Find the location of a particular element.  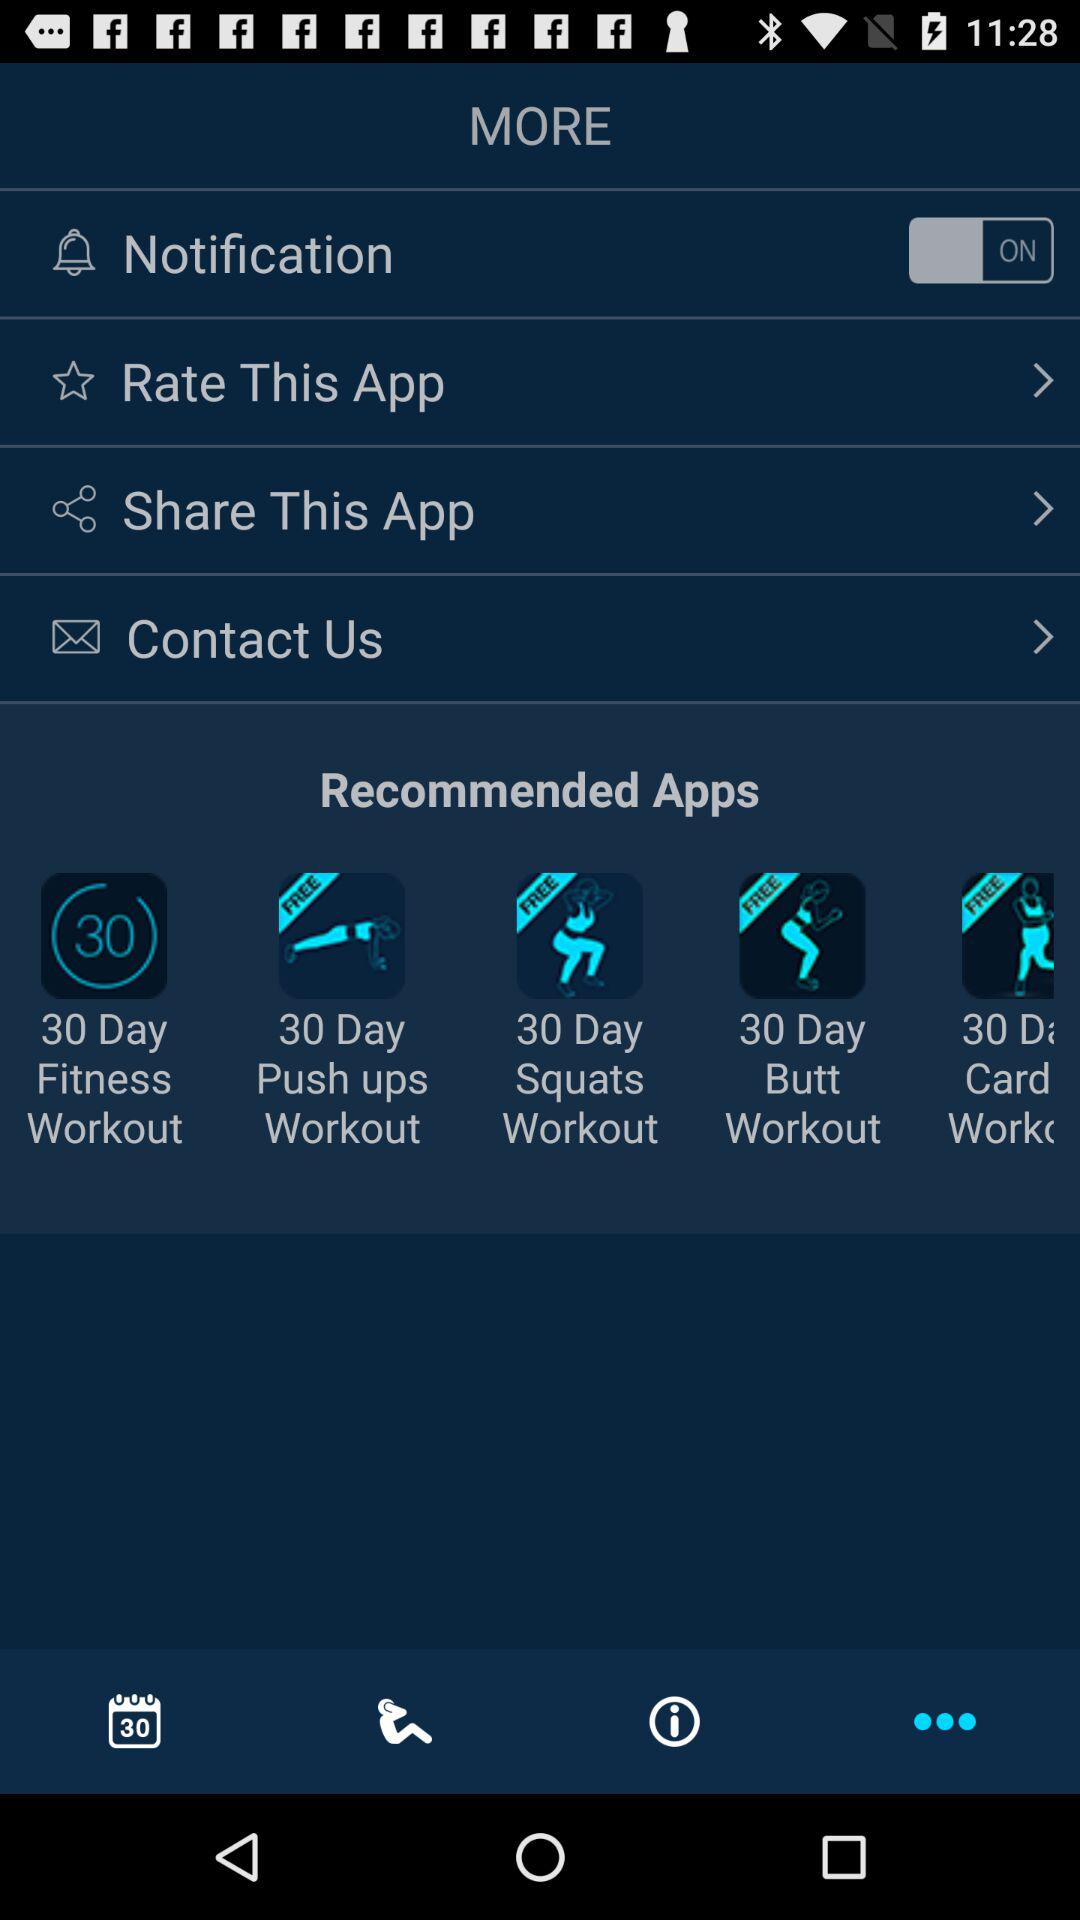

click on the arrow symbol which is right to rate this app text is located at coordinates (1044, 380).